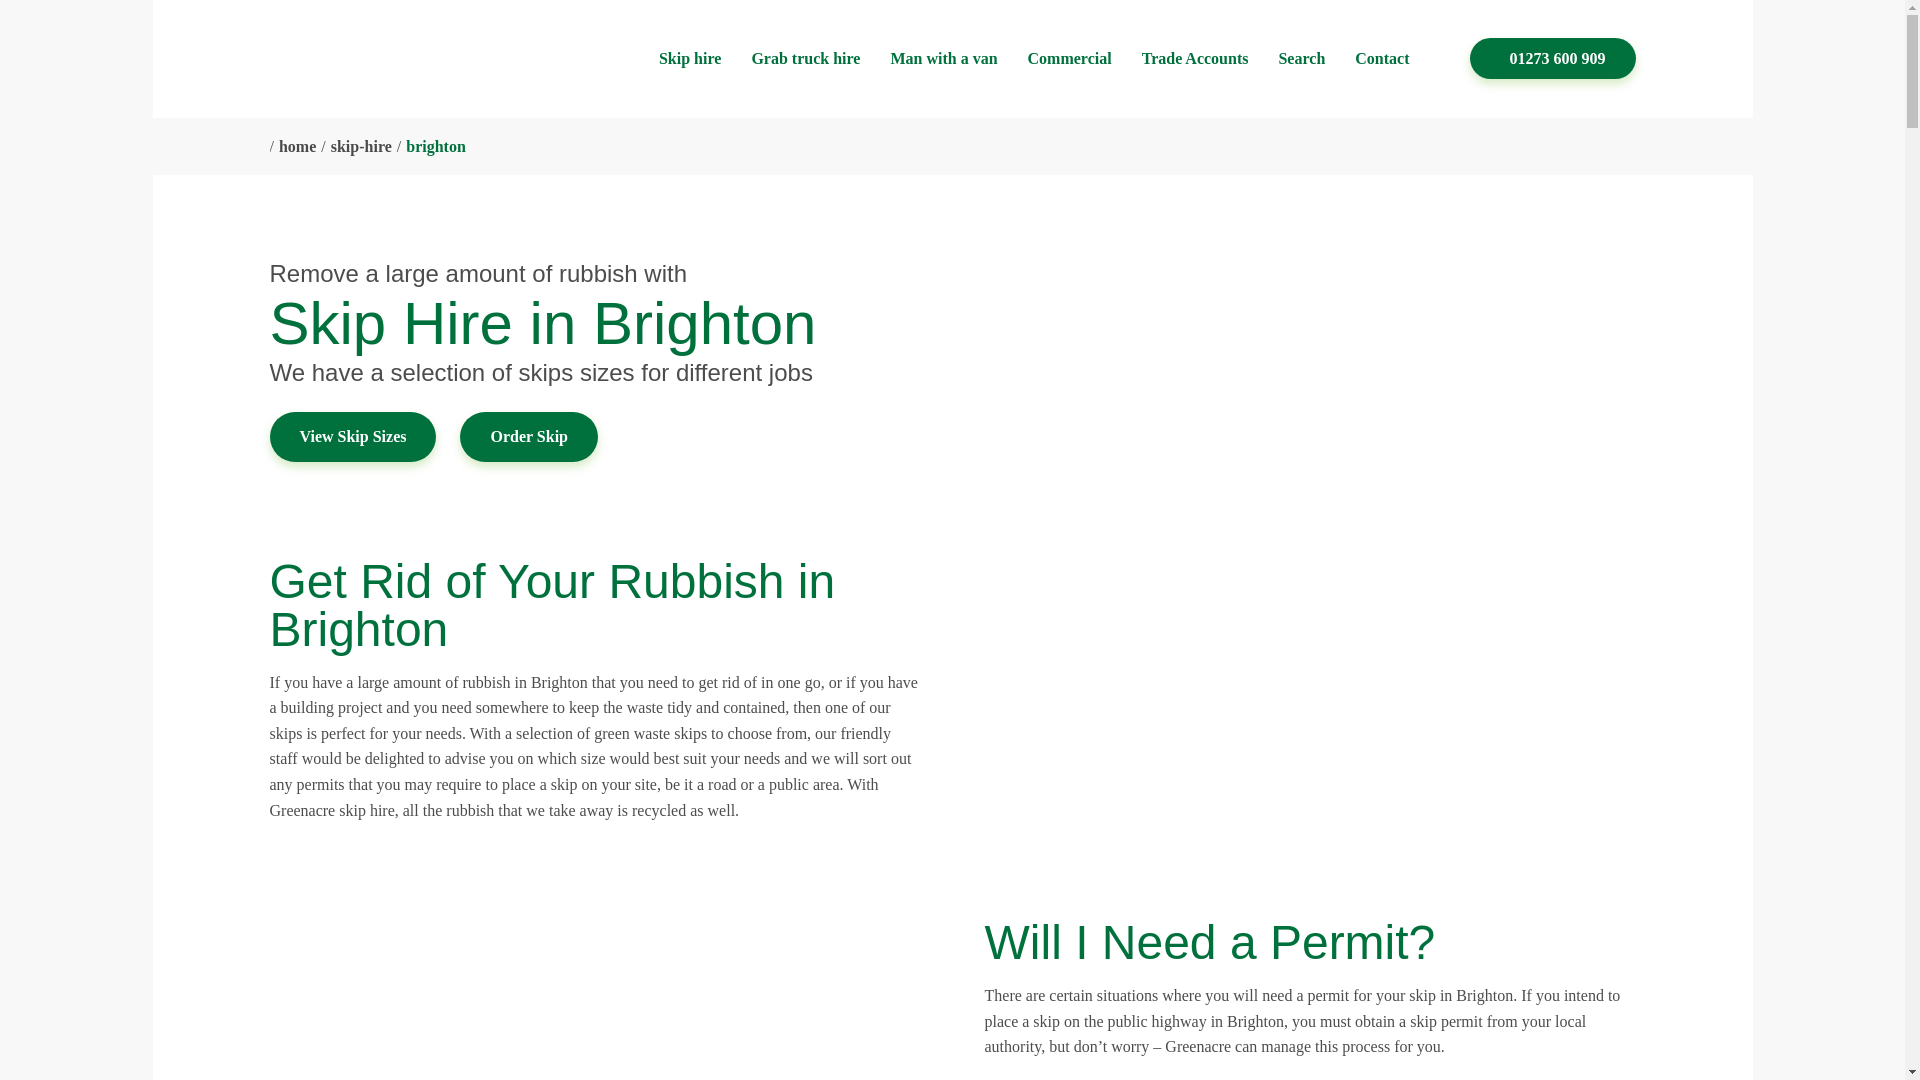 The width and height of the screenshot is (1920, 1080). Describe the element at coordinates (1196, 59) in the screenshot. I see `Trade Accounts` at that location.